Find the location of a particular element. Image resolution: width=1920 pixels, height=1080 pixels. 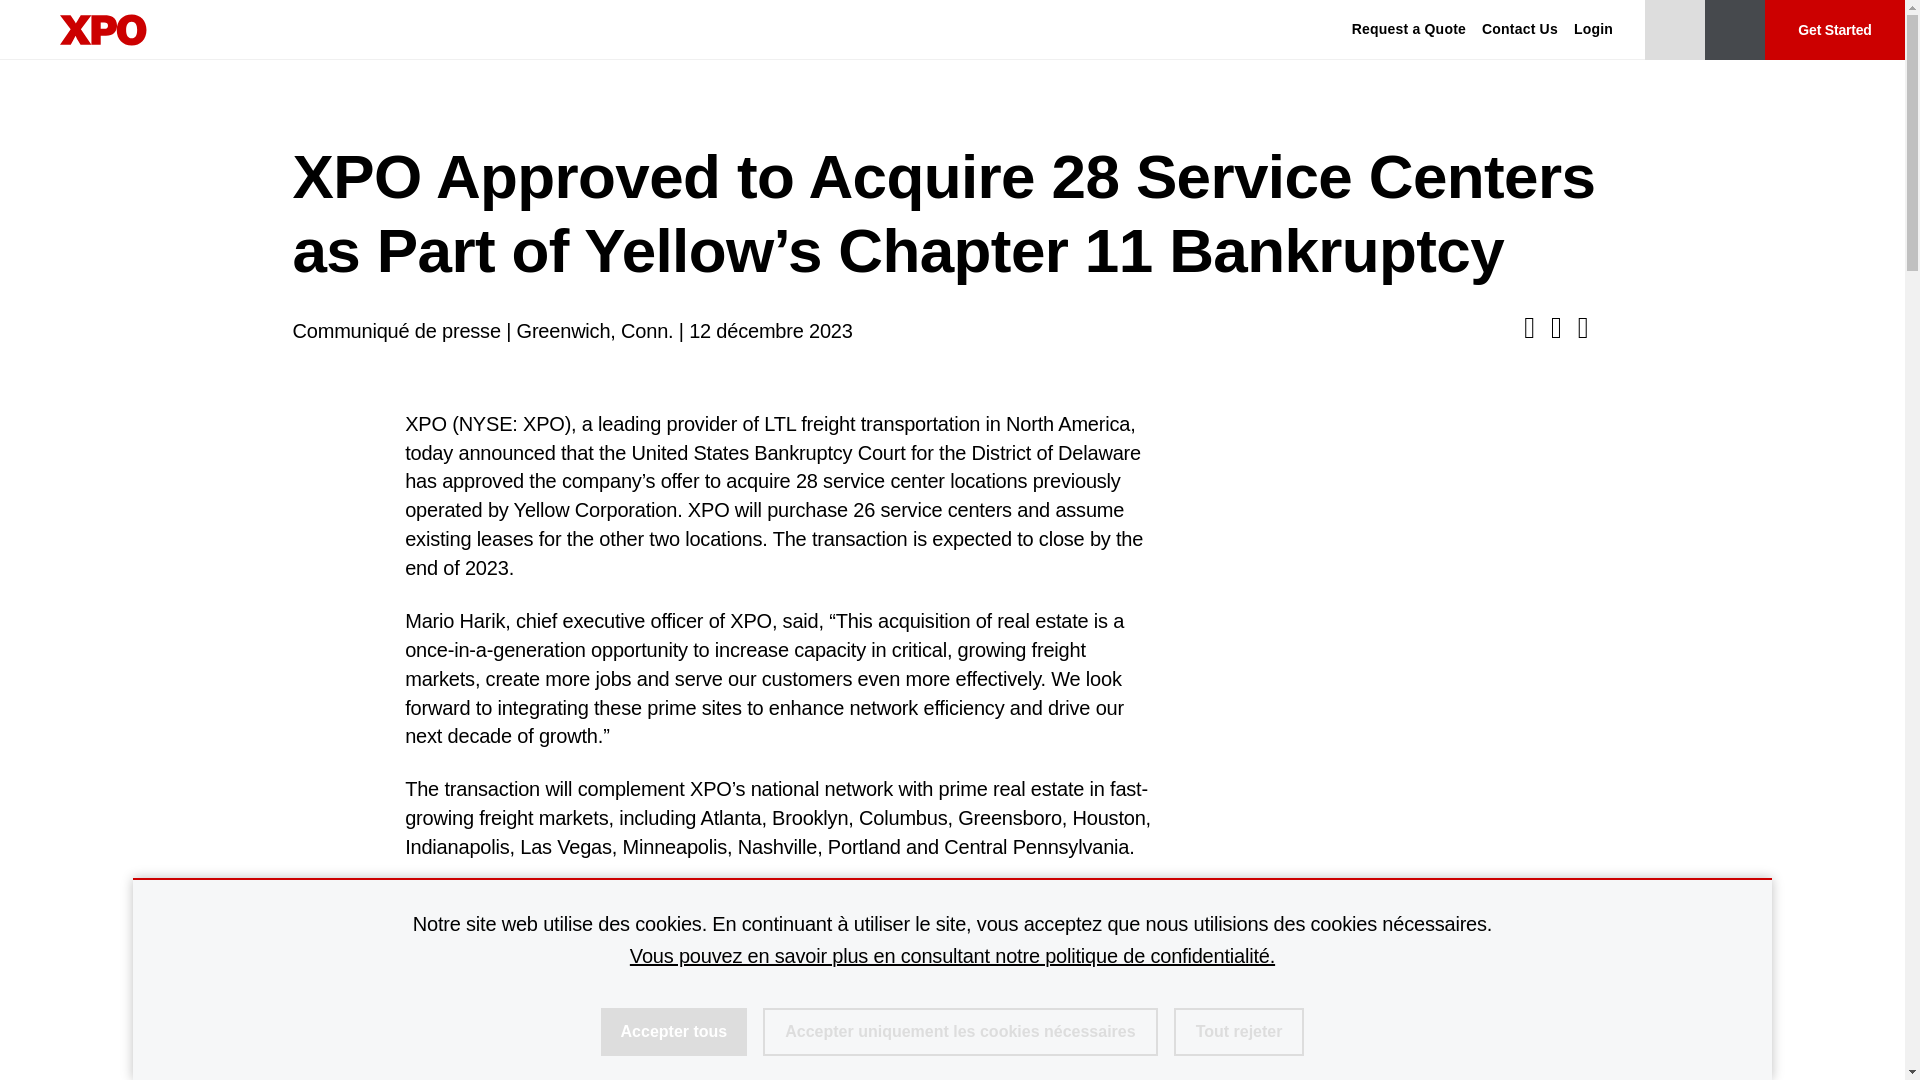

Tout rejeter is located at coordinates (1239, 1032).